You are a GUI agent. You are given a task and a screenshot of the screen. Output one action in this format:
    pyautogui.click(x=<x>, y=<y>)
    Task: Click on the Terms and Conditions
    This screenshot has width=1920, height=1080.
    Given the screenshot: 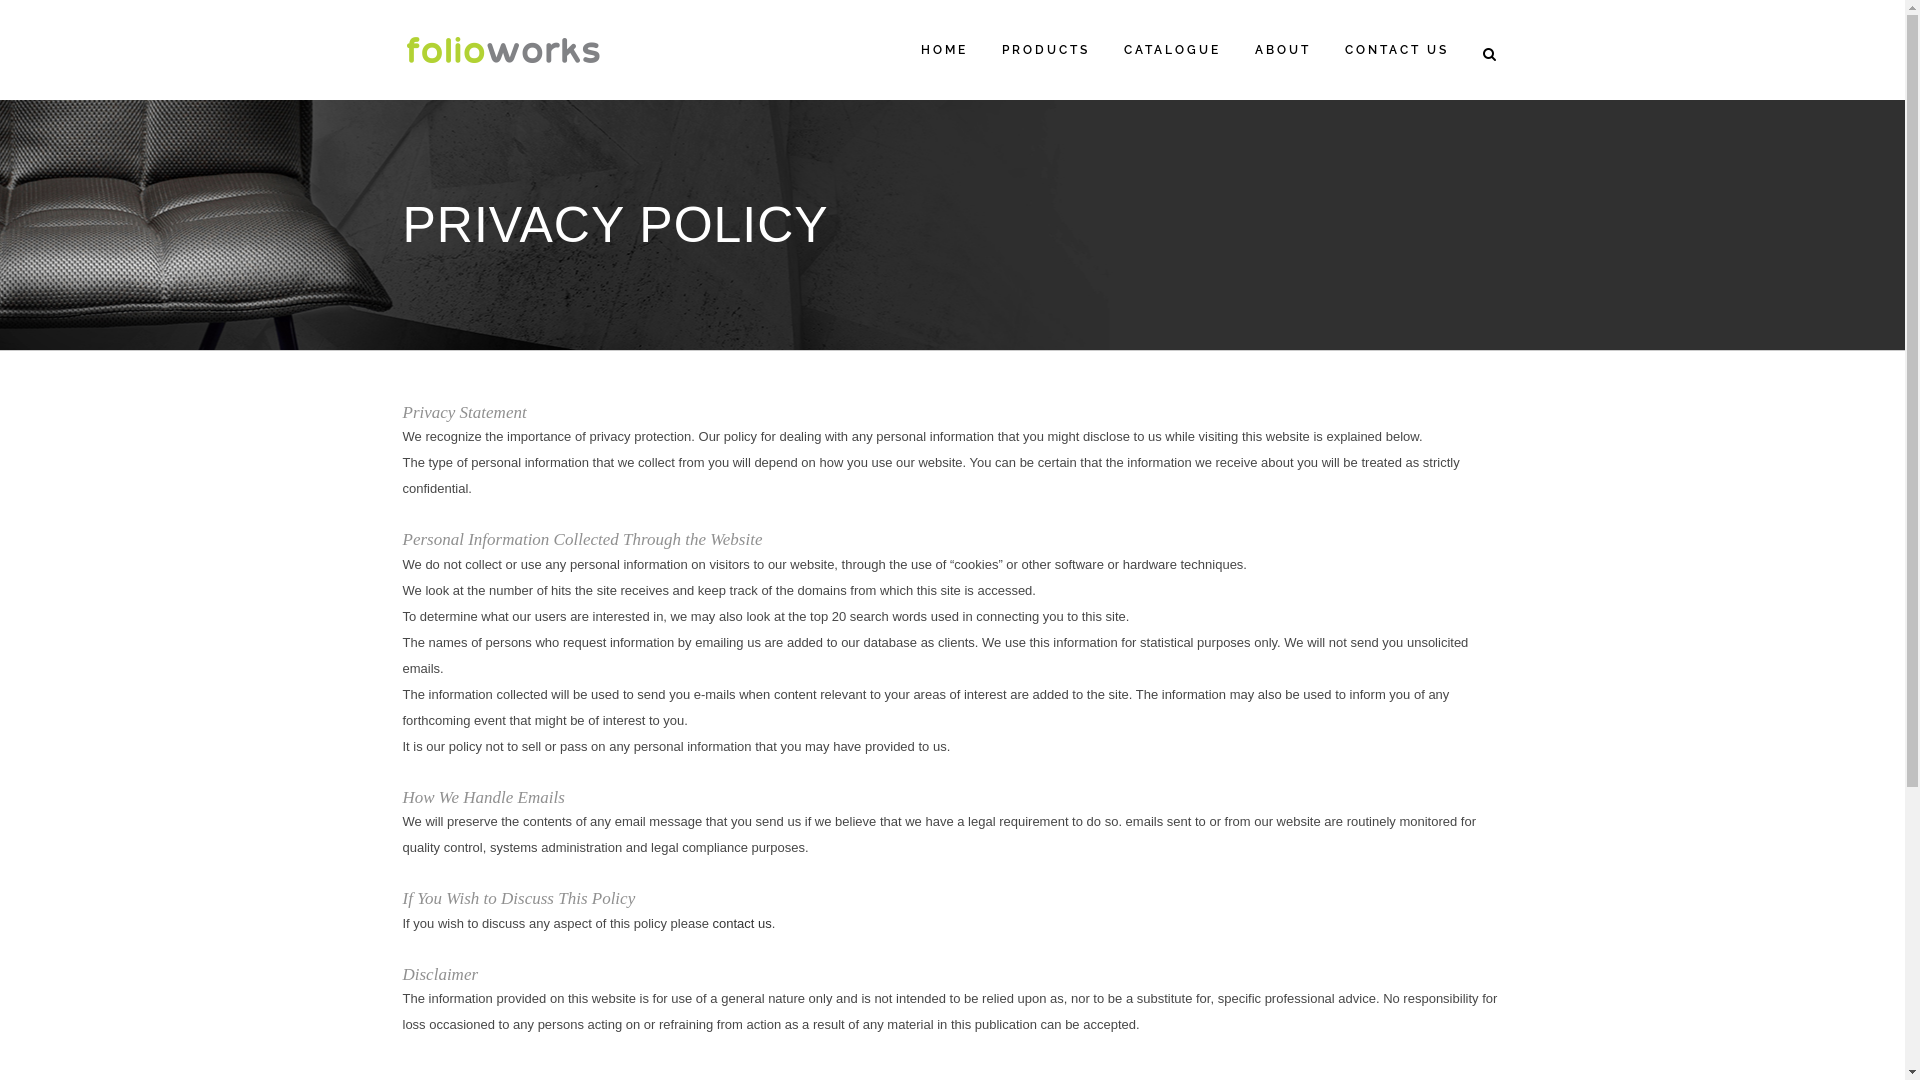 What is the action you would take?
    pyautogui.click(x=761, y=870)
    